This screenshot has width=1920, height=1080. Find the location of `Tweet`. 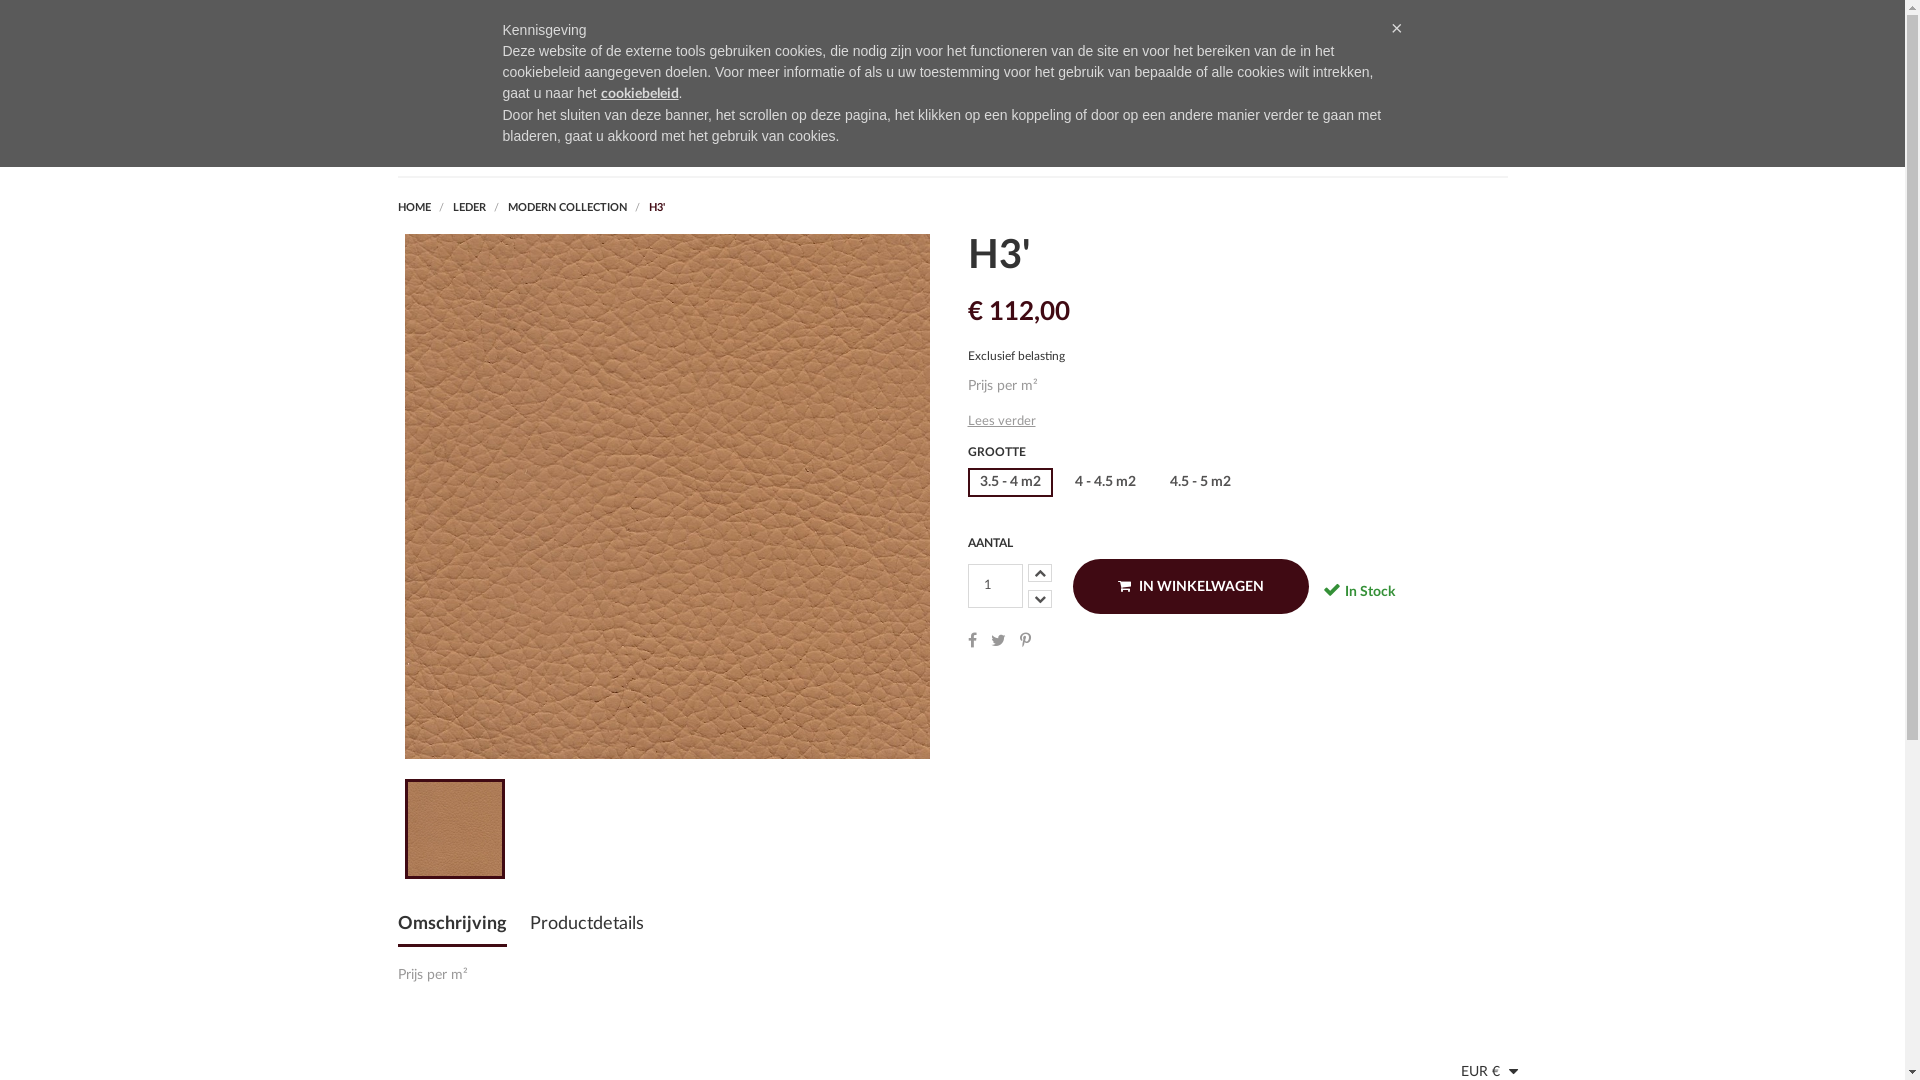

Tweet is located at coordinates (998, 640).